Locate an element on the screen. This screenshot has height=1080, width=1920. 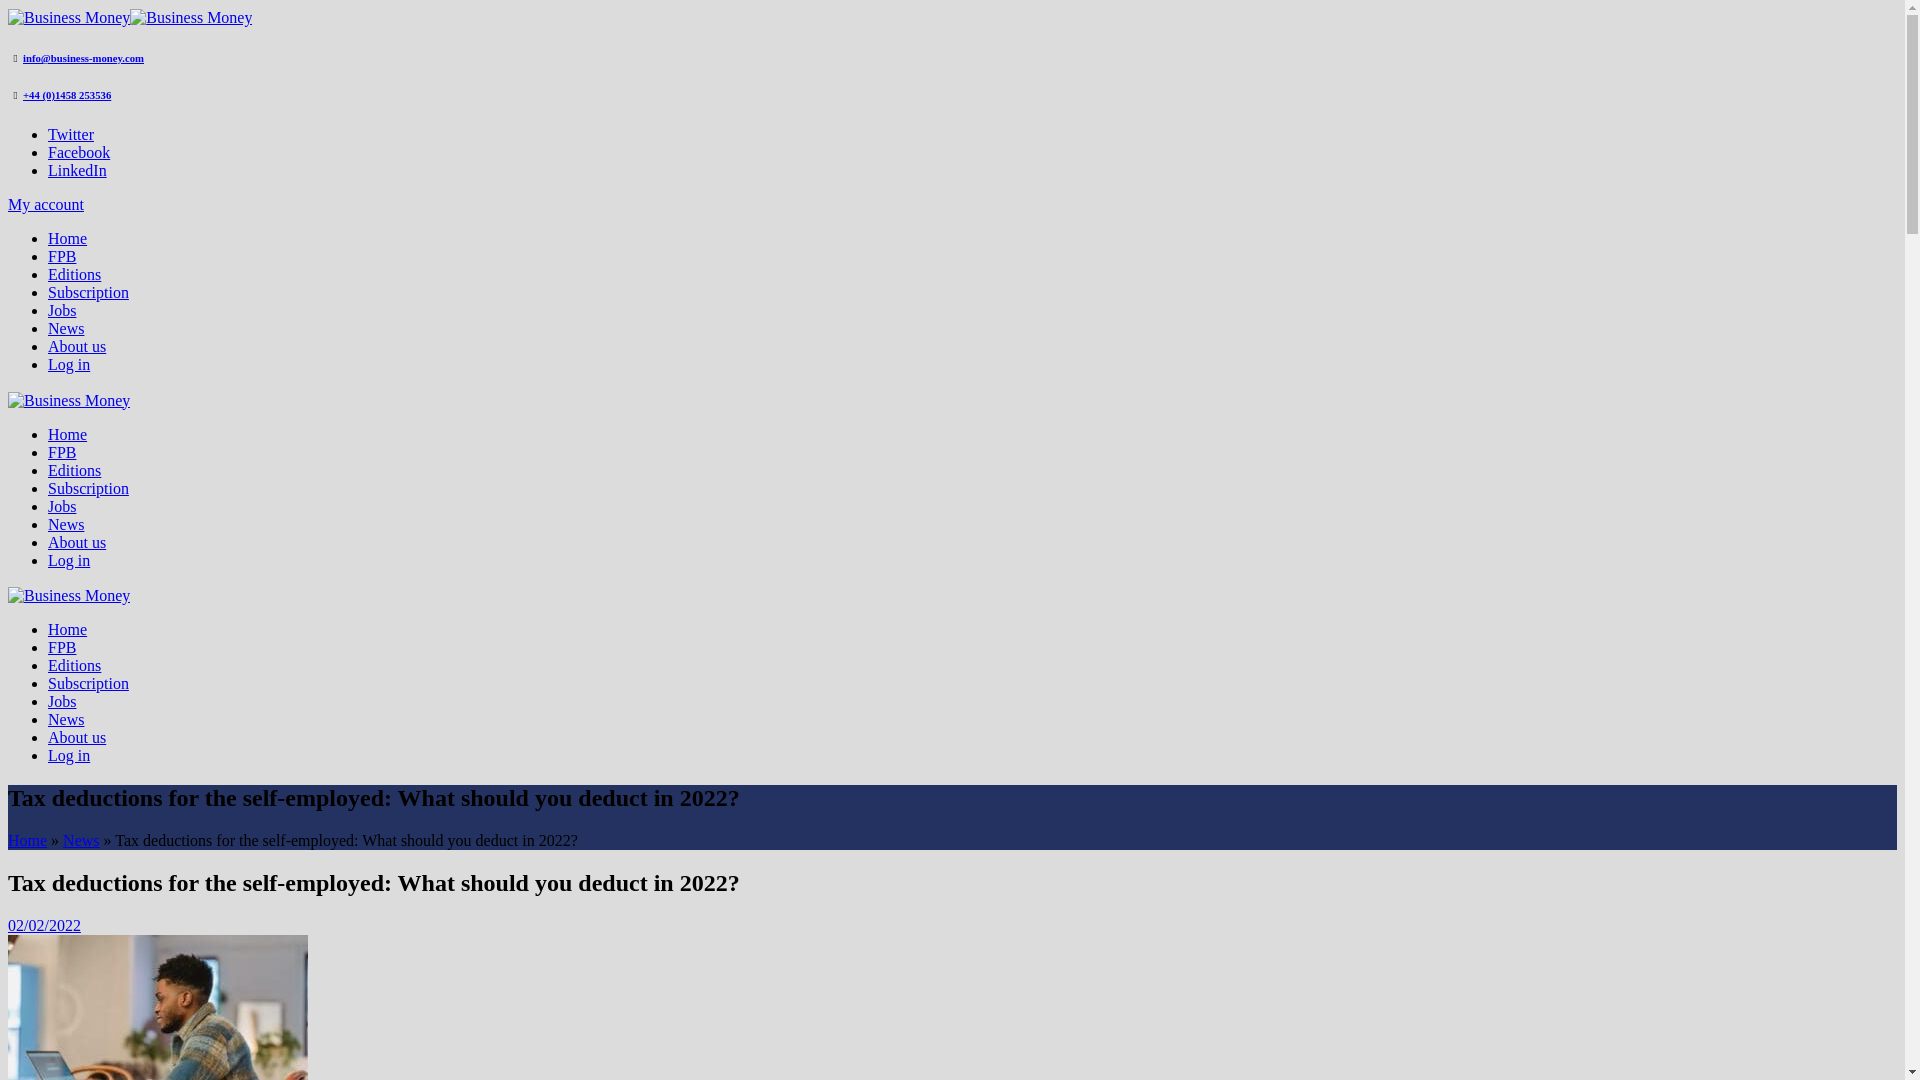
Editions is located at coordinates (74, 274).